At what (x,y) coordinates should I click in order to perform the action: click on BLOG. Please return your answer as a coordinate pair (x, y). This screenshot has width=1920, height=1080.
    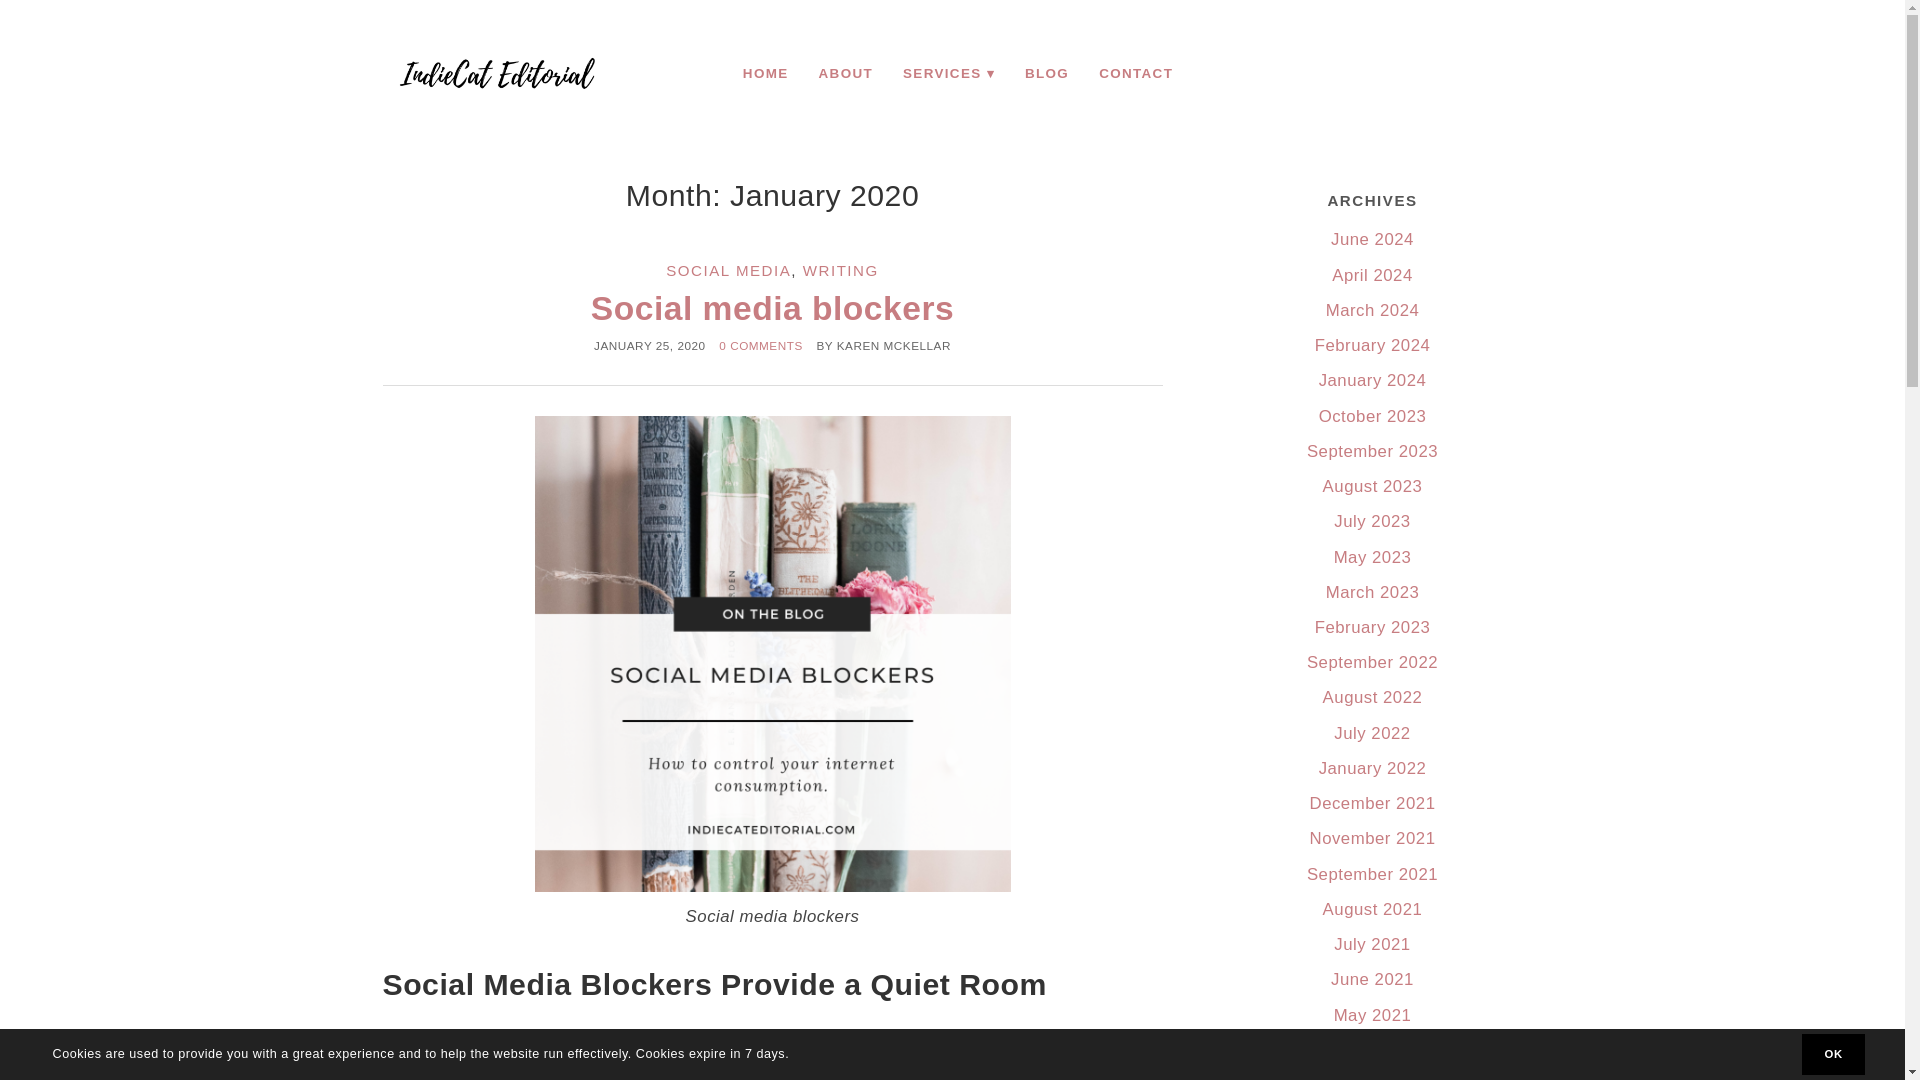
    Looking at the image, I should click on (1046, 73).